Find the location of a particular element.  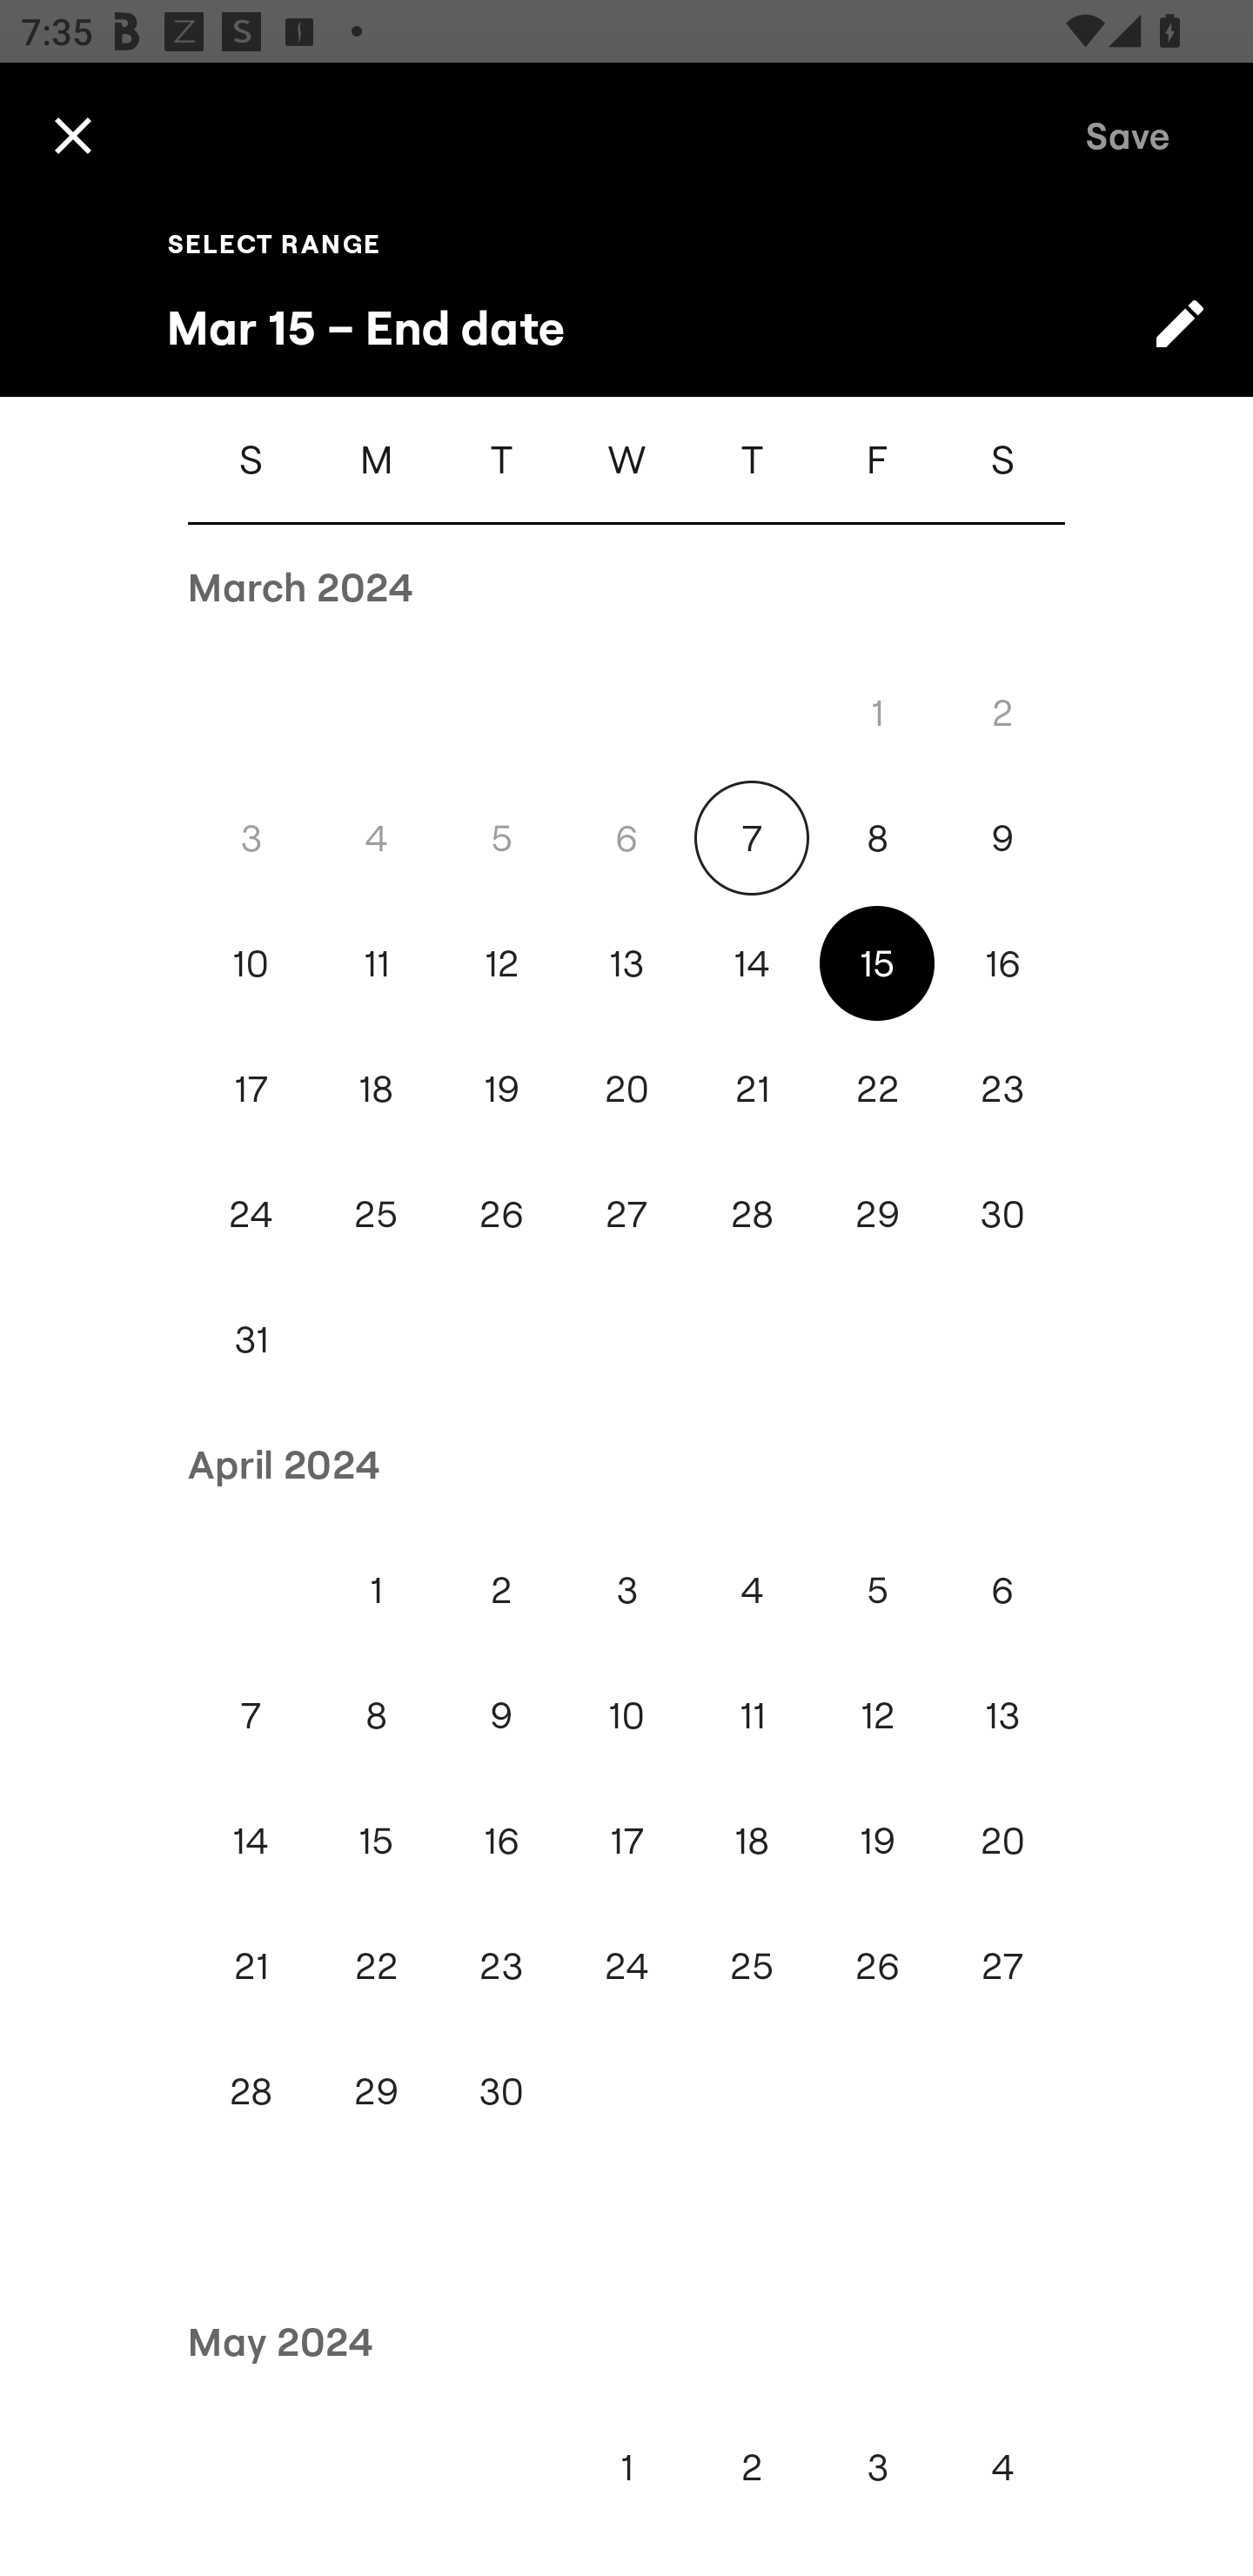

9 Sat, Mar 9 is located at coordinates (1002, 838).